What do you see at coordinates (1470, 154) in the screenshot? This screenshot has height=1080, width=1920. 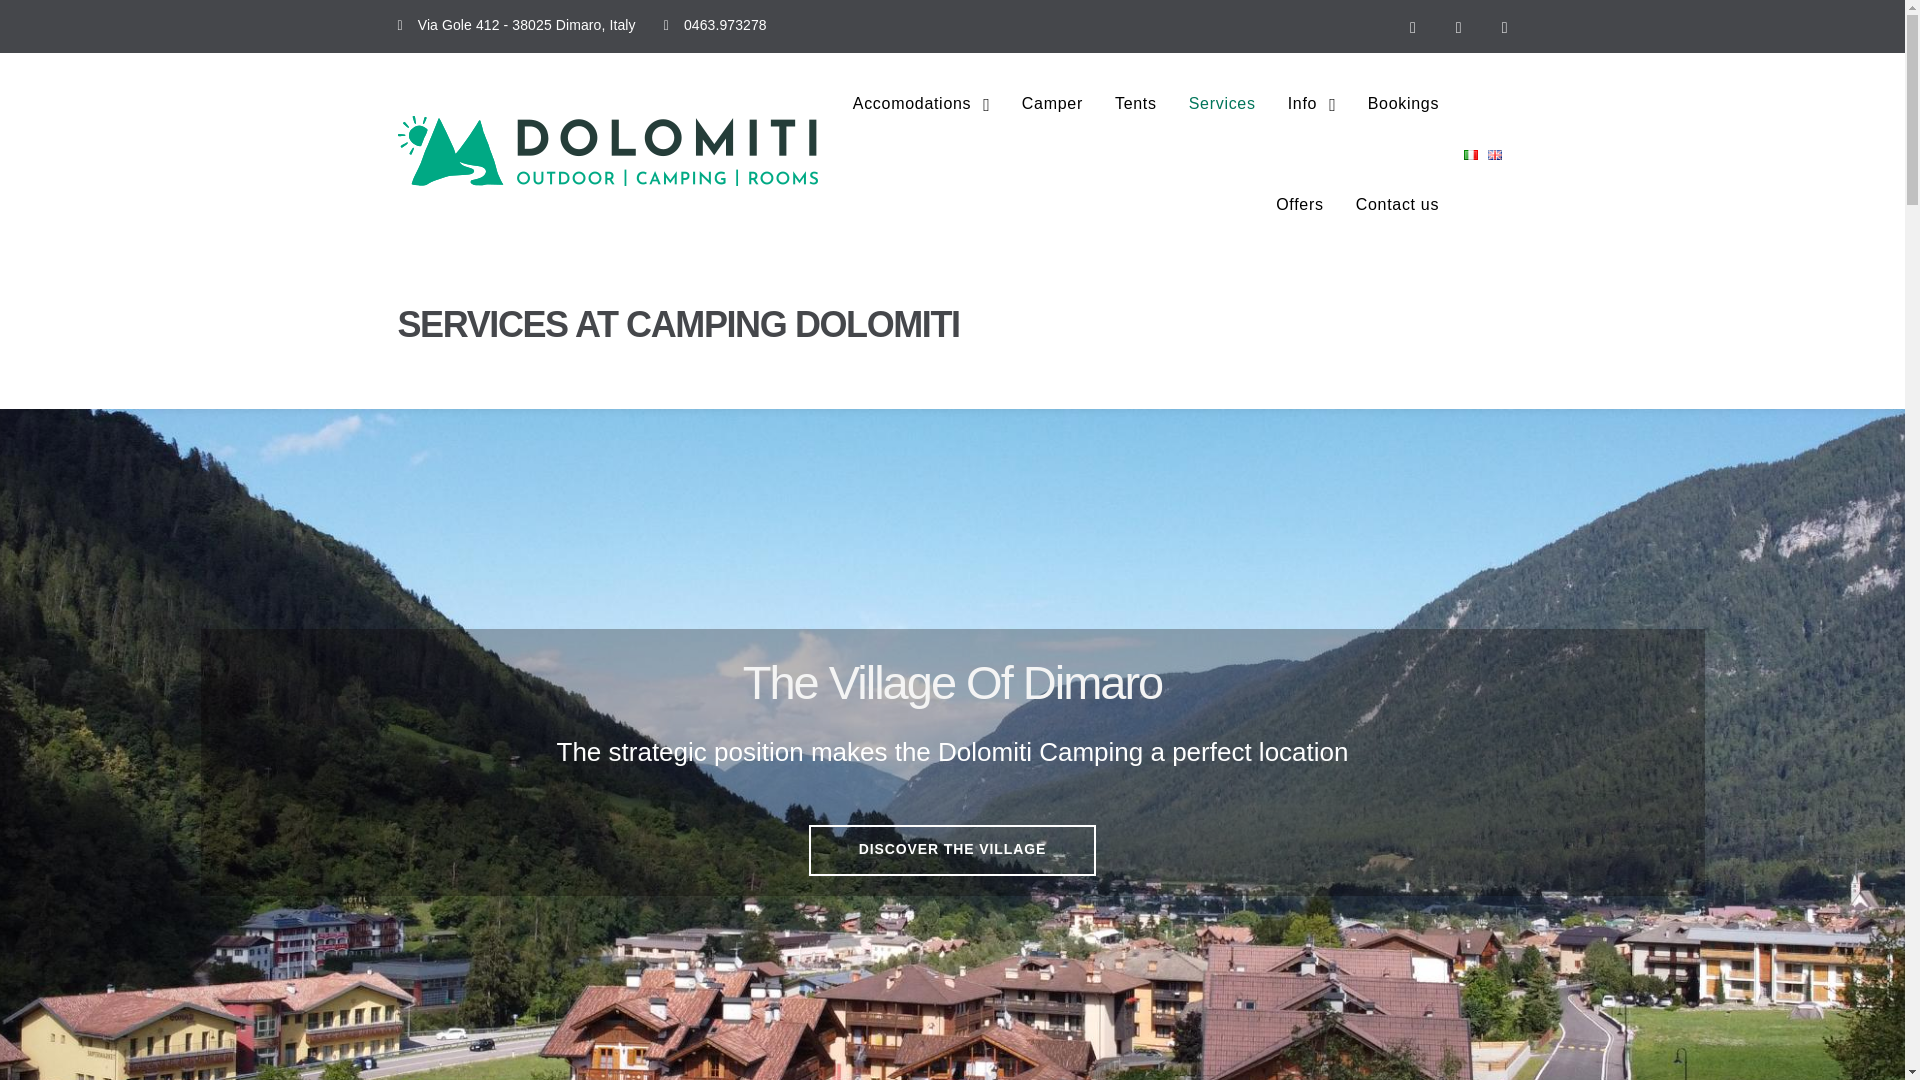 I see `Italiano` at bounding box center [1470, 154].